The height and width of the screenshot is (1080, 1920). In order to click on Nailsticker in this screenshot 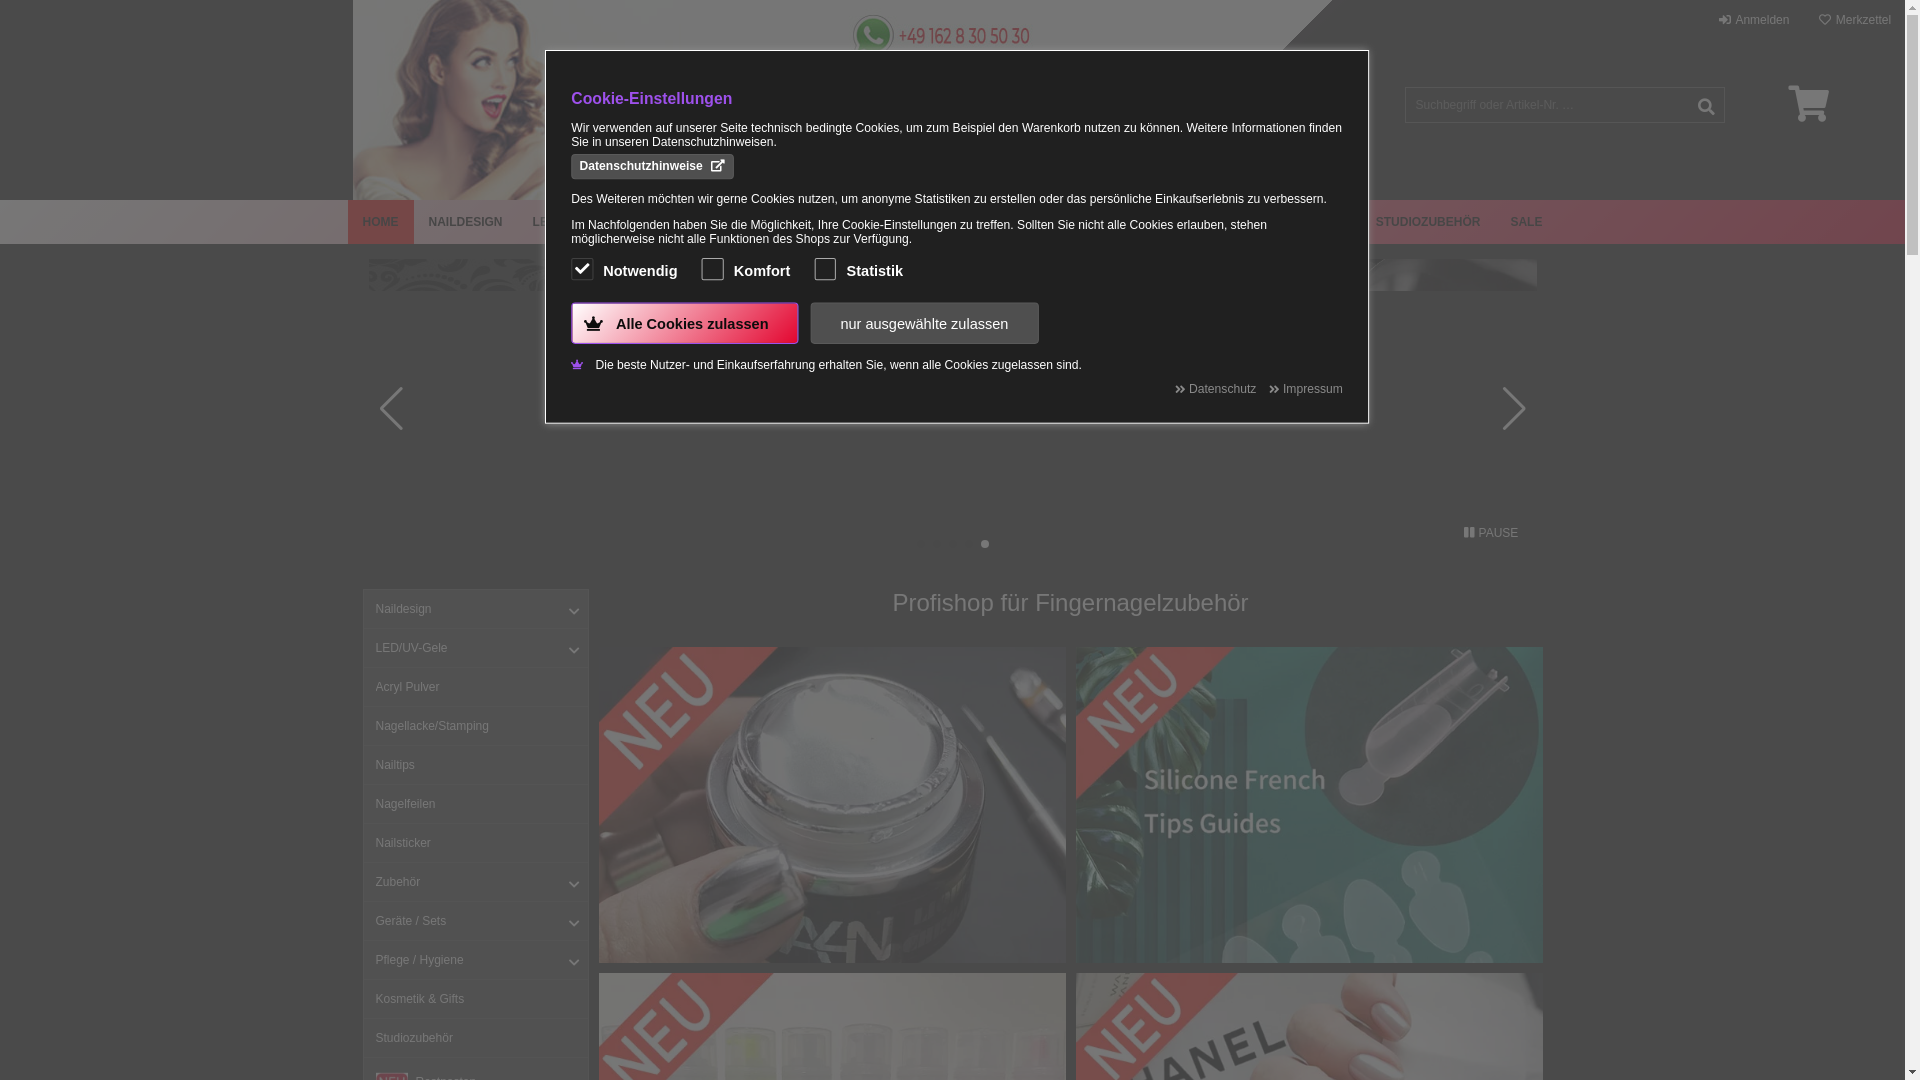, I will do `click(476, 844)`.